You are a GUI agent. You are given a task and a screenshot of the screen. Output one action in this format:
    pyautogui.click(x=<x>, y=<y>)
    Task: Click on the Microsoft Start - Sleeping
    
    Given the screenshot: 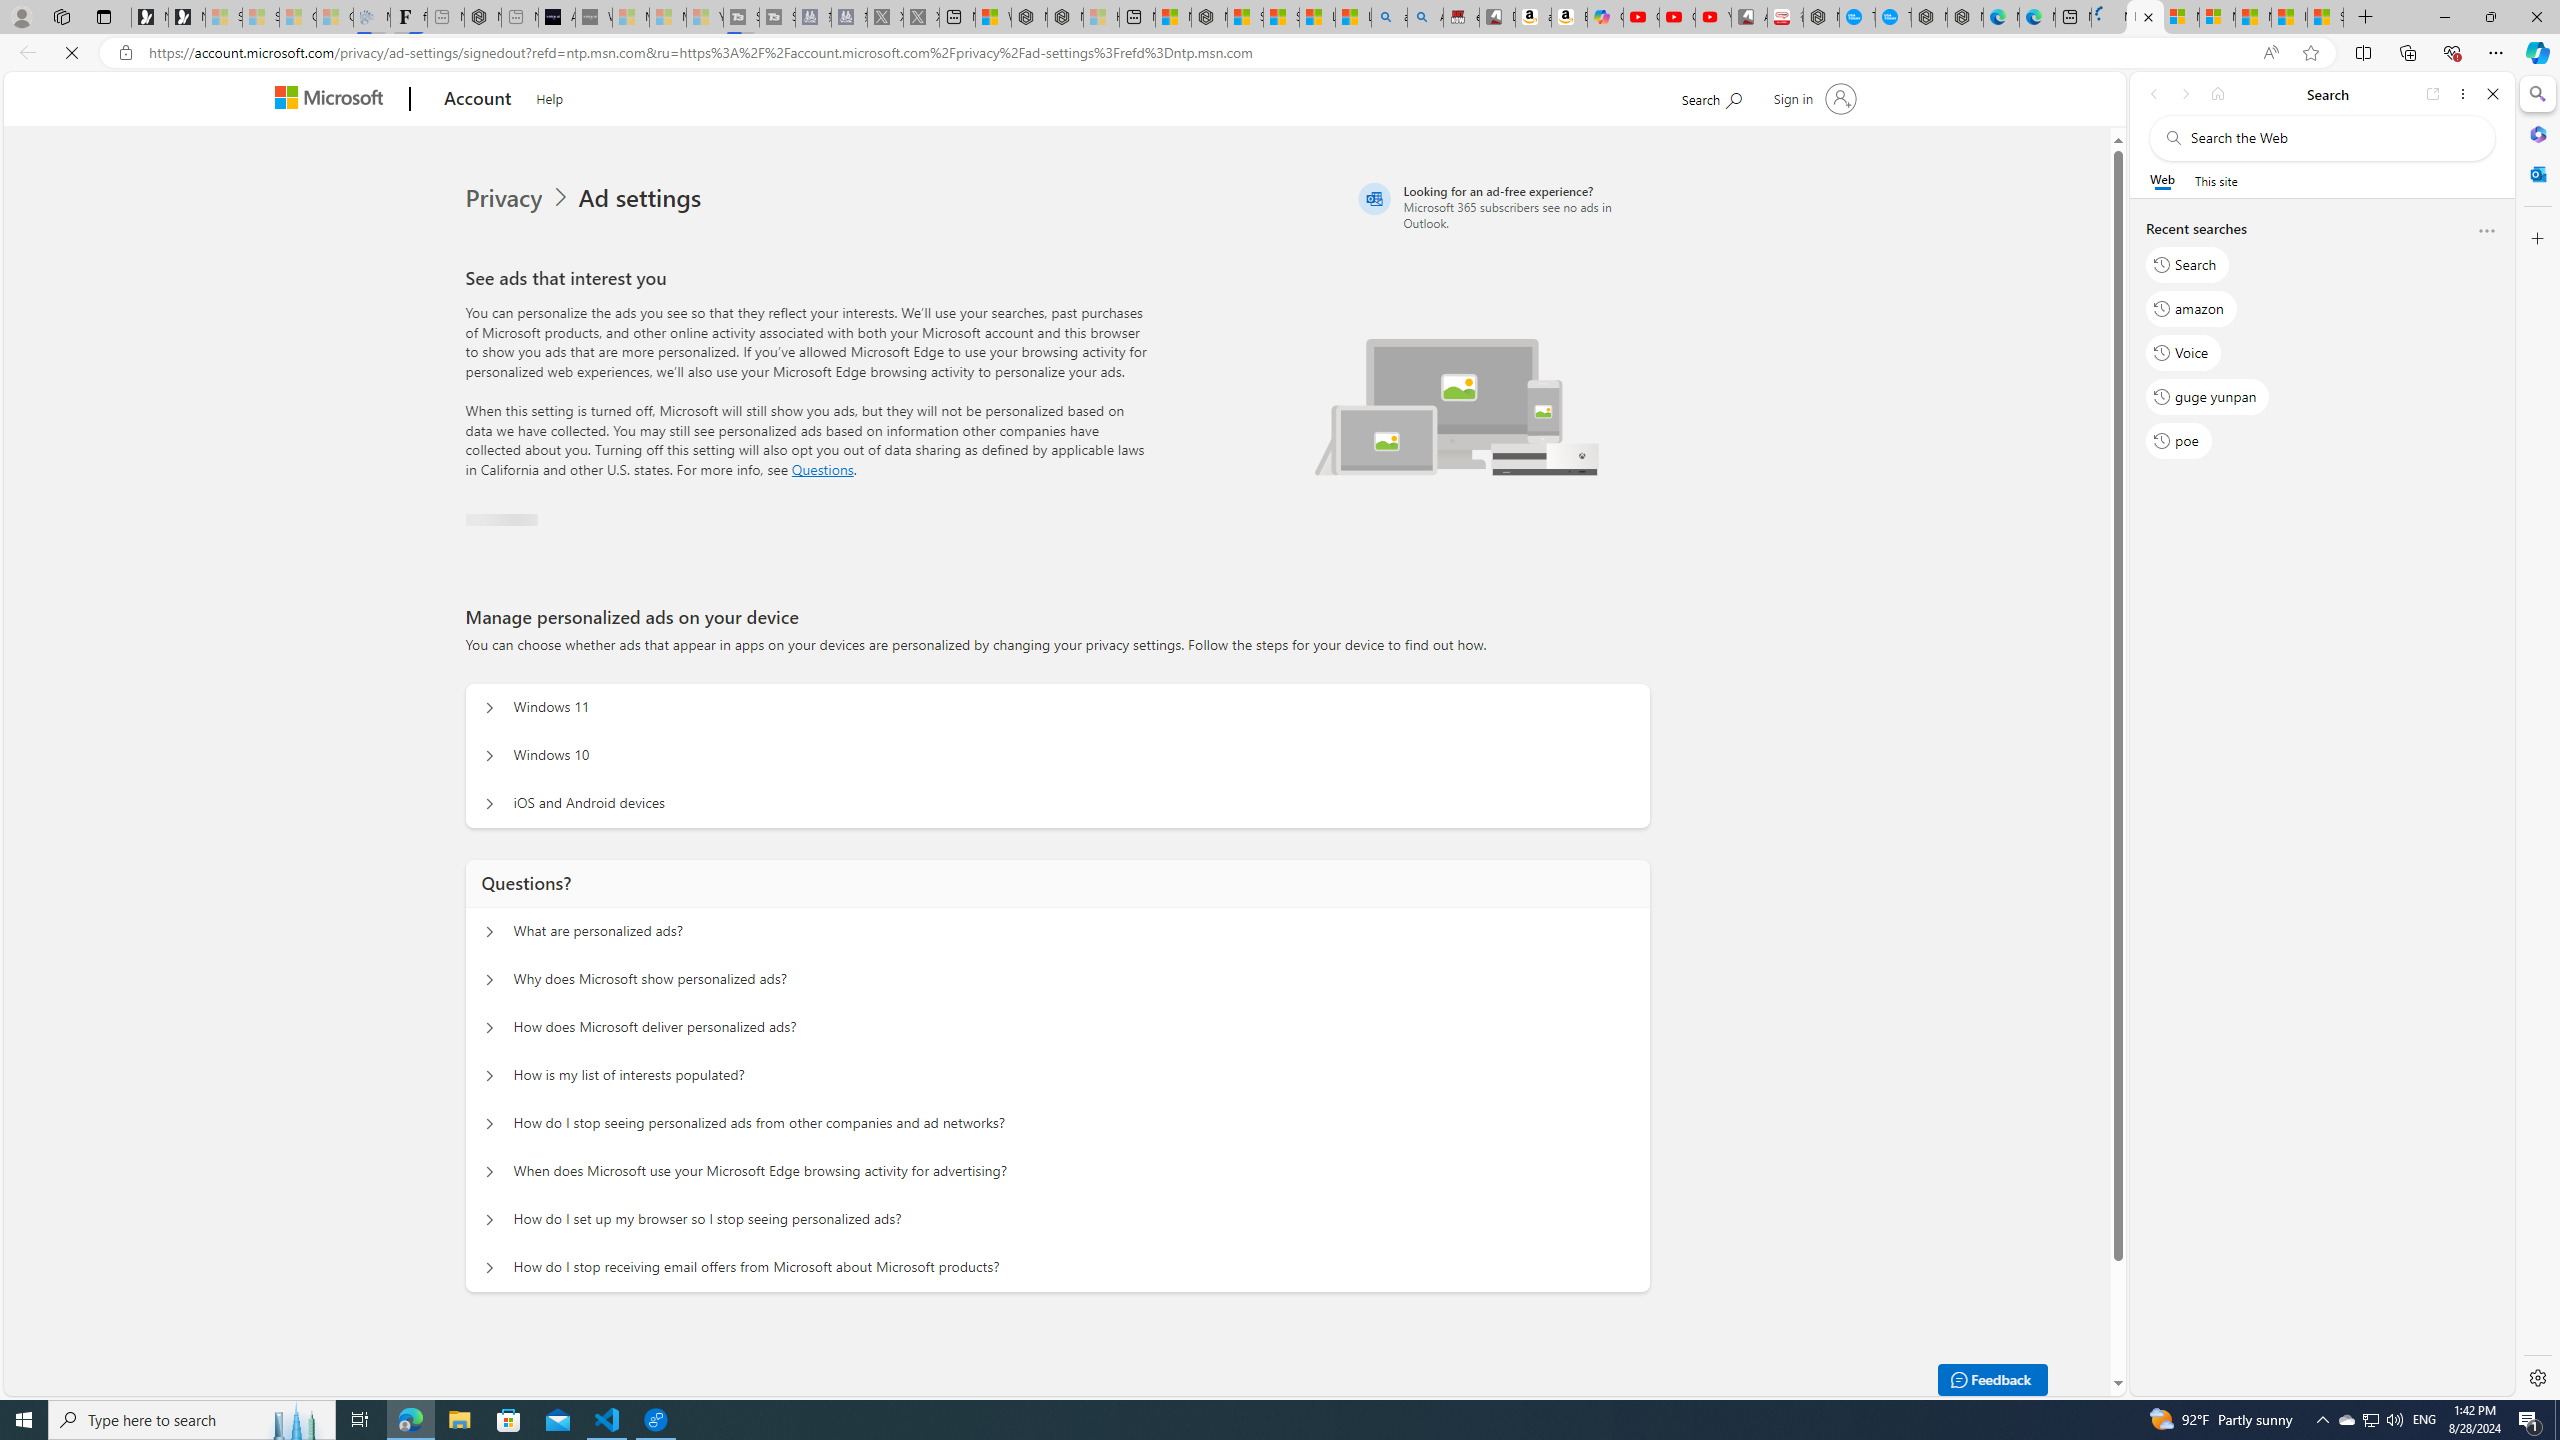 What is the action you would take?
    pyautogui.click(x=666, y=17)
    